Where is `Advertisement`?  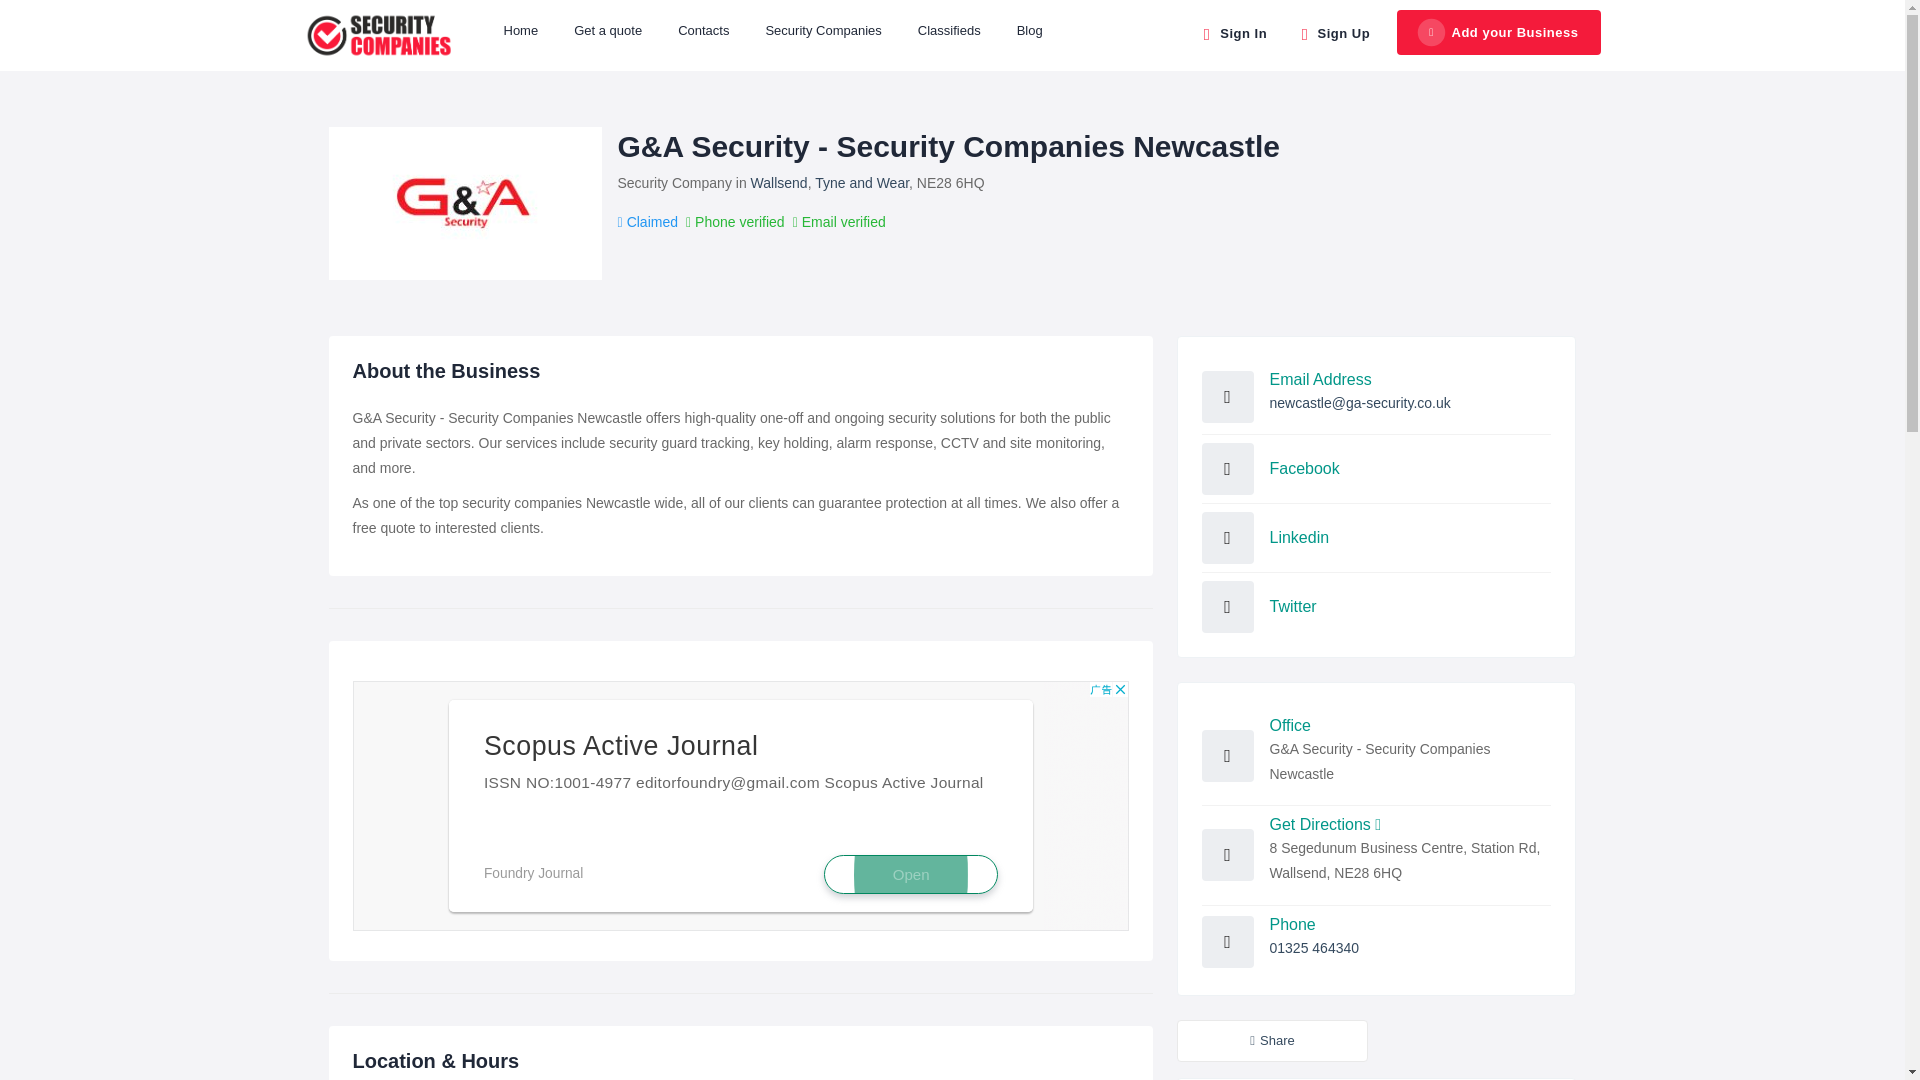
Advertisement is located at coordinates (740, 806).